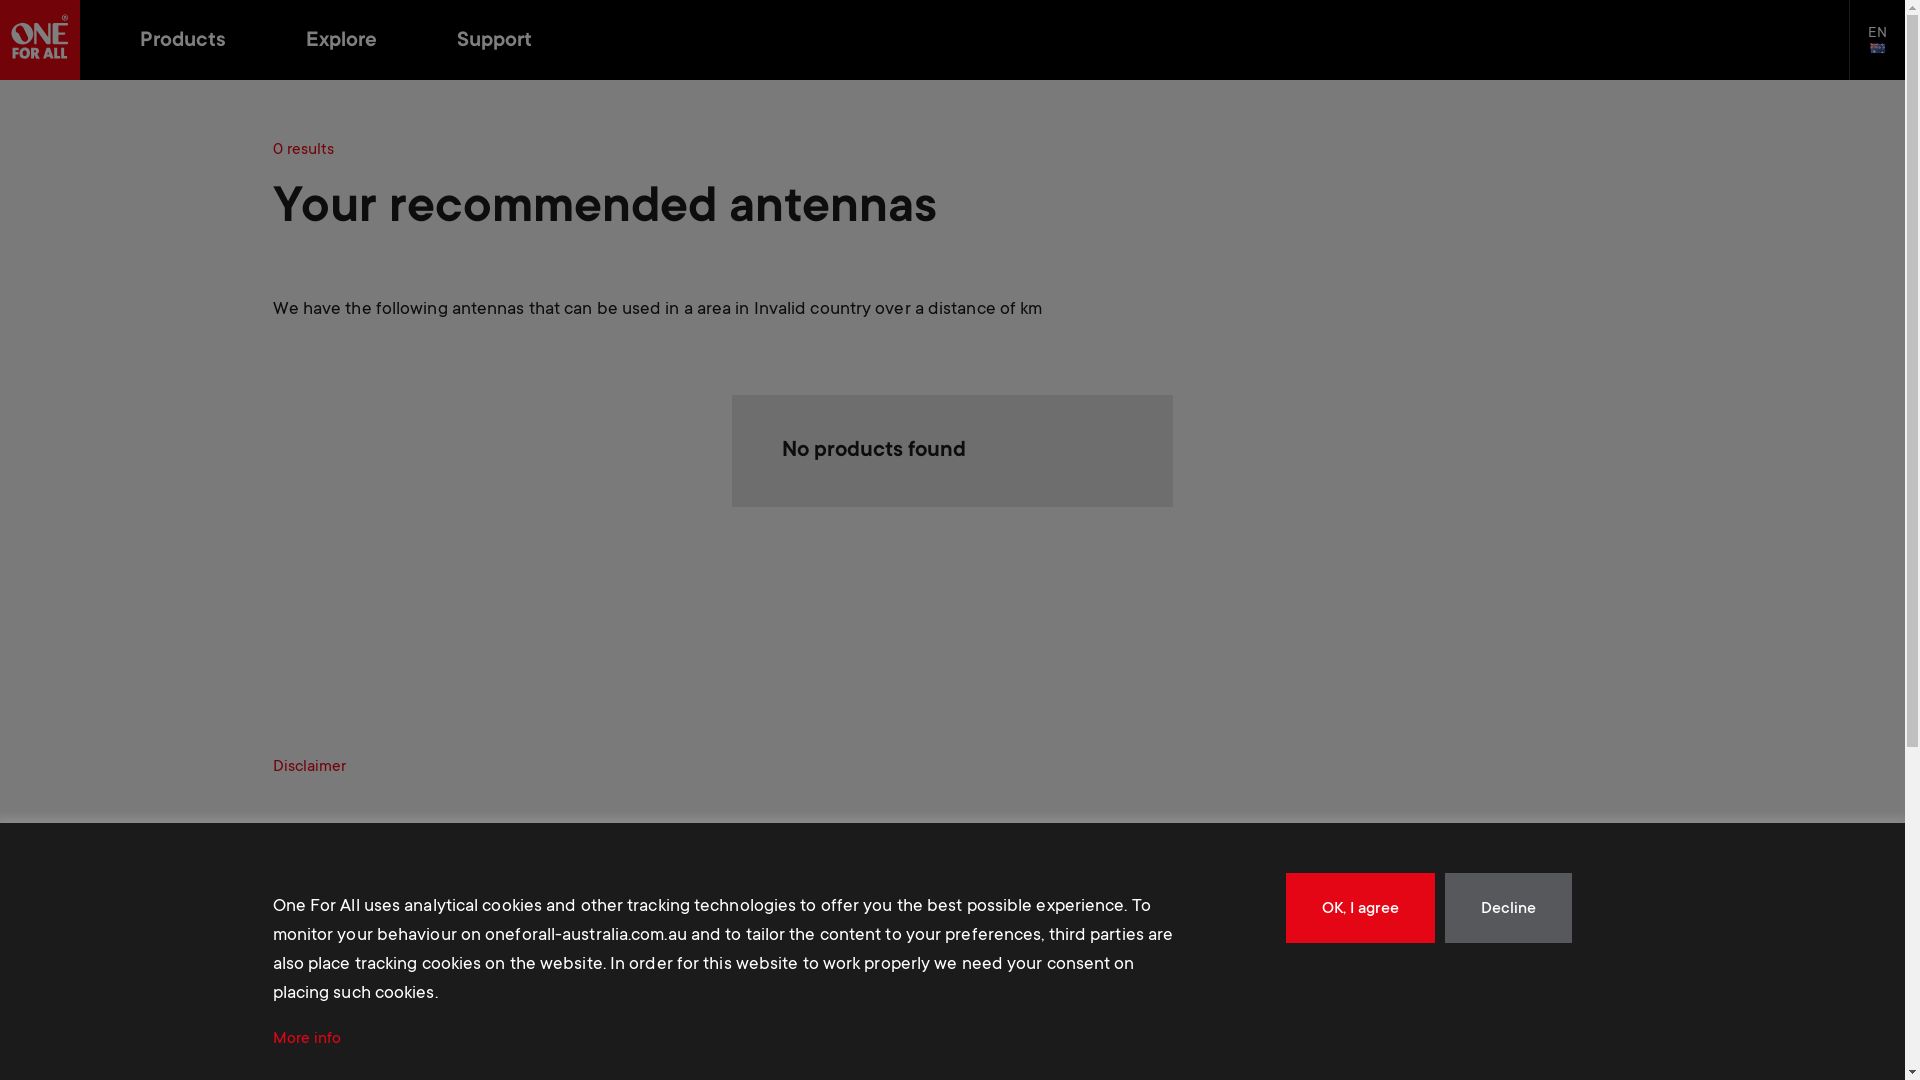 The height and width of the screenshot is (1080, 1920). Describe the element at coordinates (0, 80) in the screenshot. I see `Skip to main content` at that location.